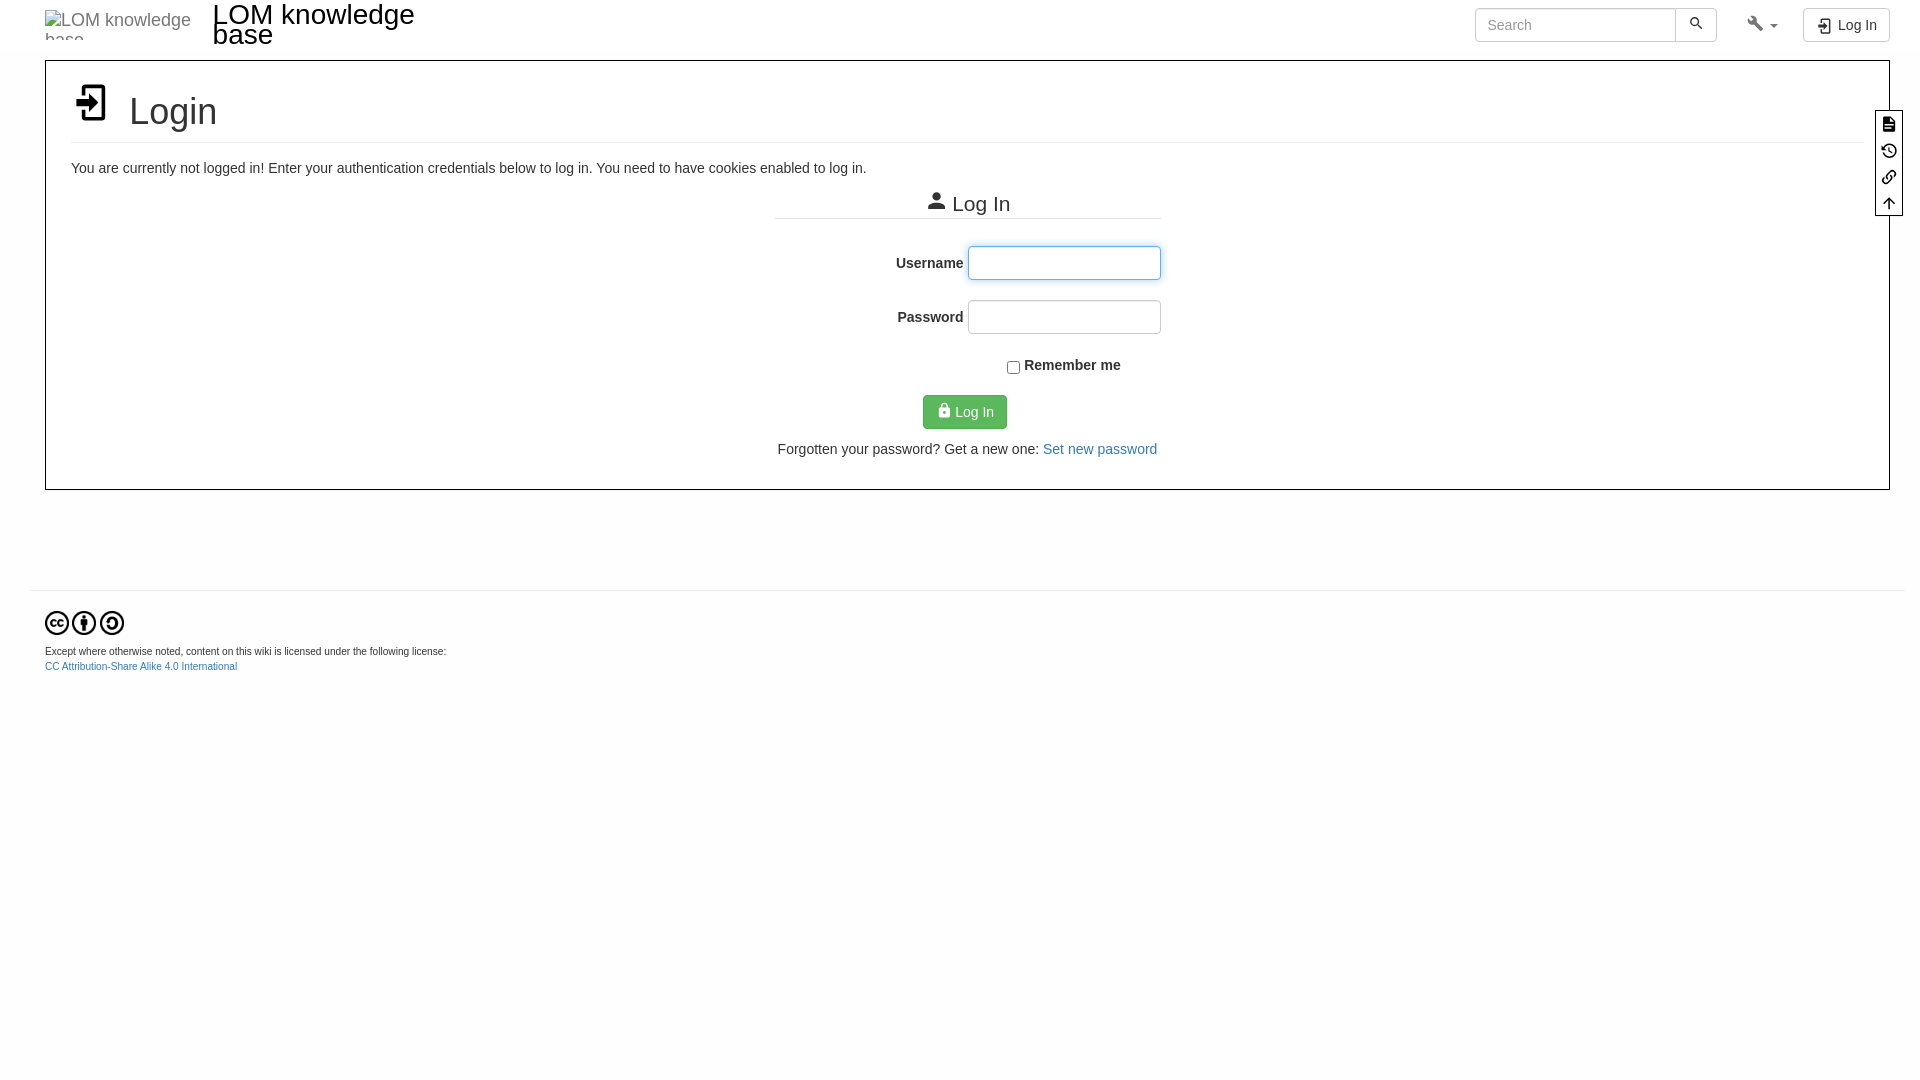 The width and height of the screenshot is (1920, 1080). What do you see at coordinates (965, 412) in the screenshot?
I see `Log In` at bounding box center [965, 412].